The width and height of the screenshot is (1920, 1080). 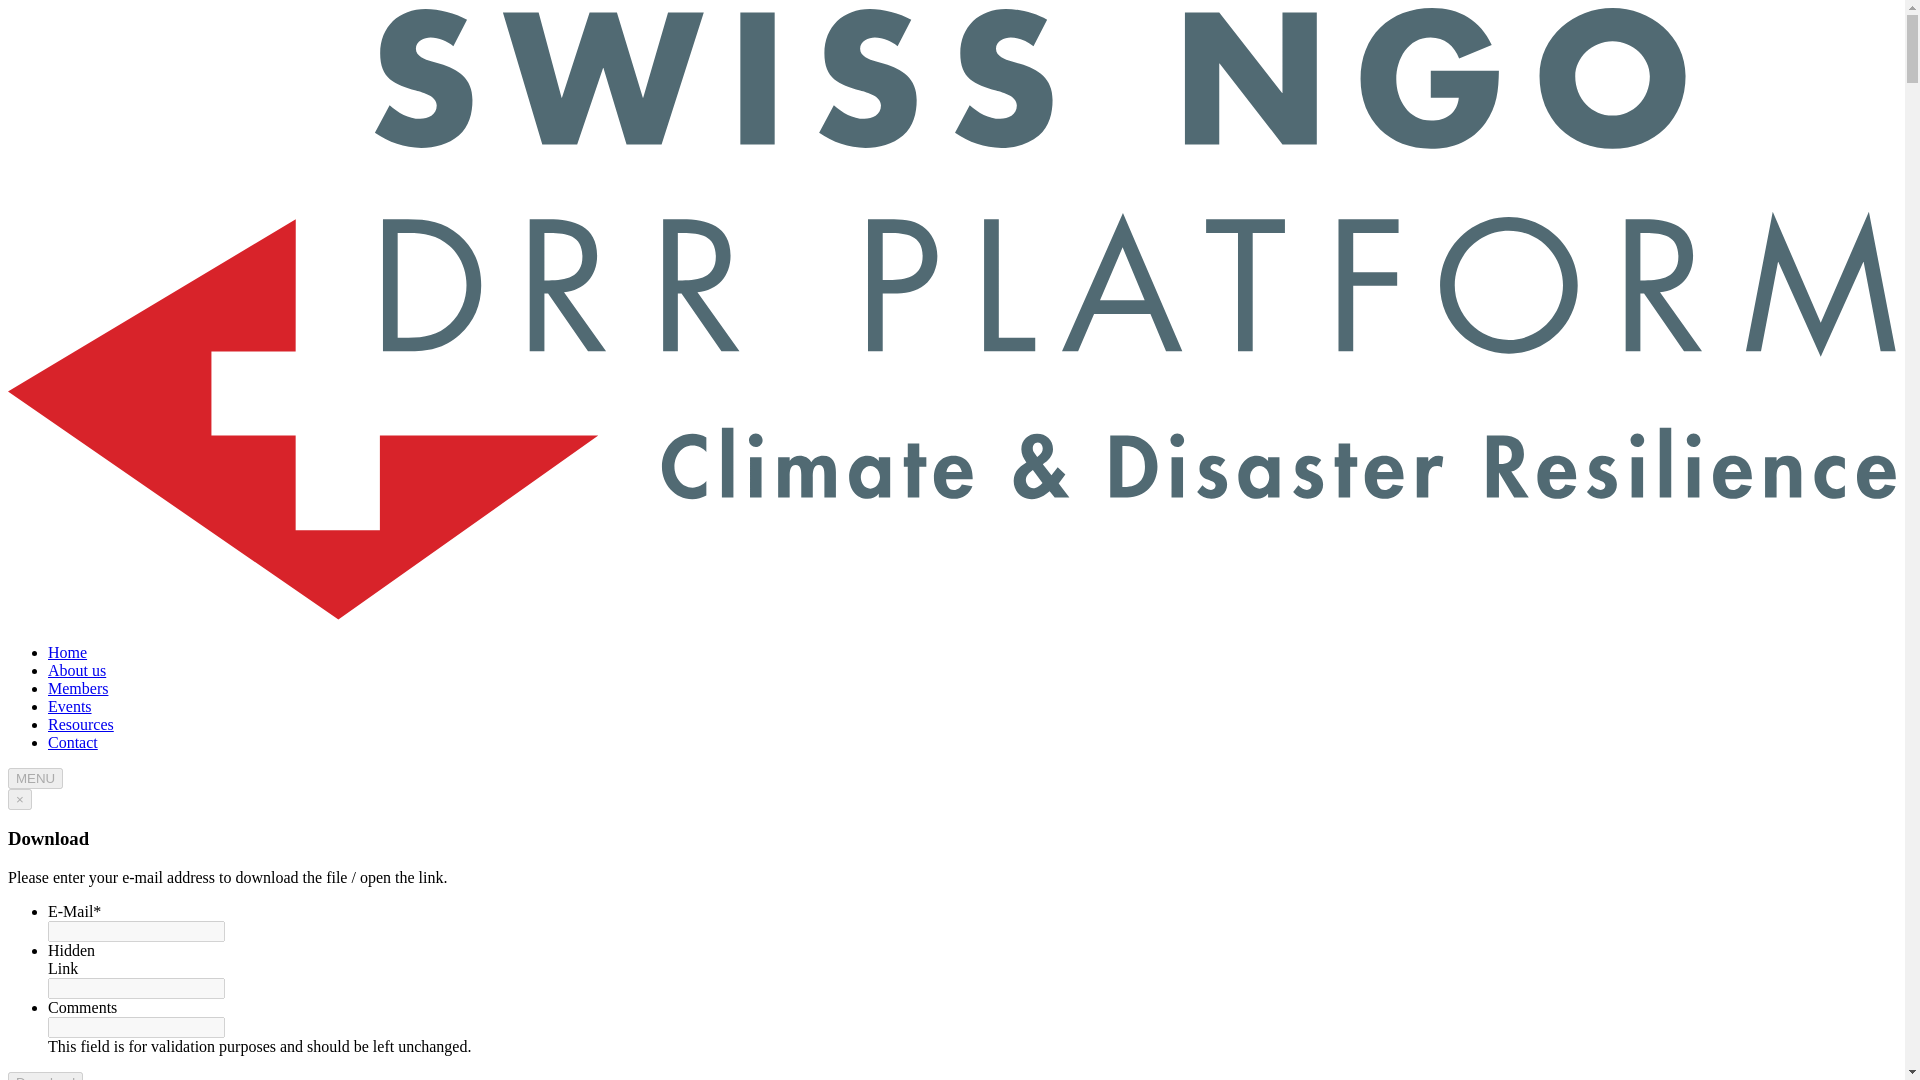 What do you see at coordinates (67, 652) in the screenshot?
I see `Home` at bounding box center [67, 652].